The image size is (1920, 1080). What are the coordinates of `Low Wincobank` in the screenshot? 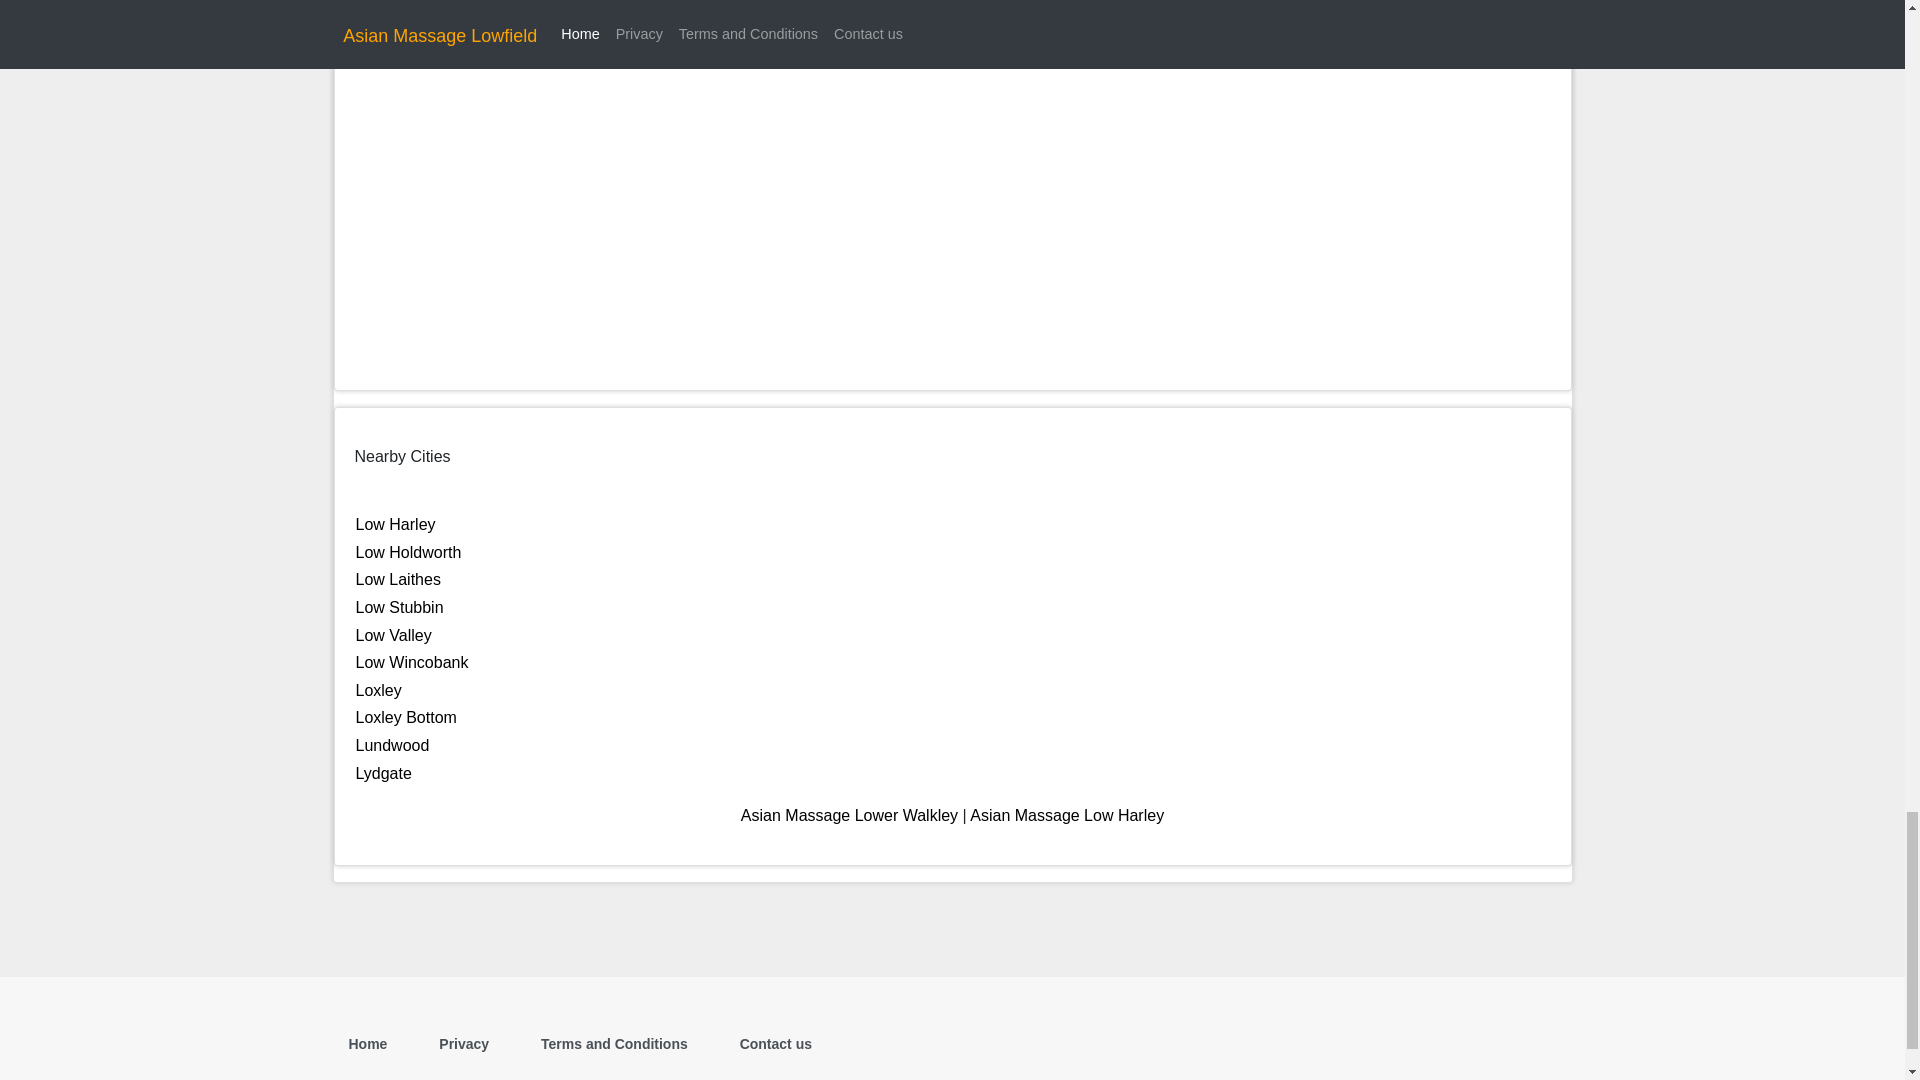 It's located at (412, 662).